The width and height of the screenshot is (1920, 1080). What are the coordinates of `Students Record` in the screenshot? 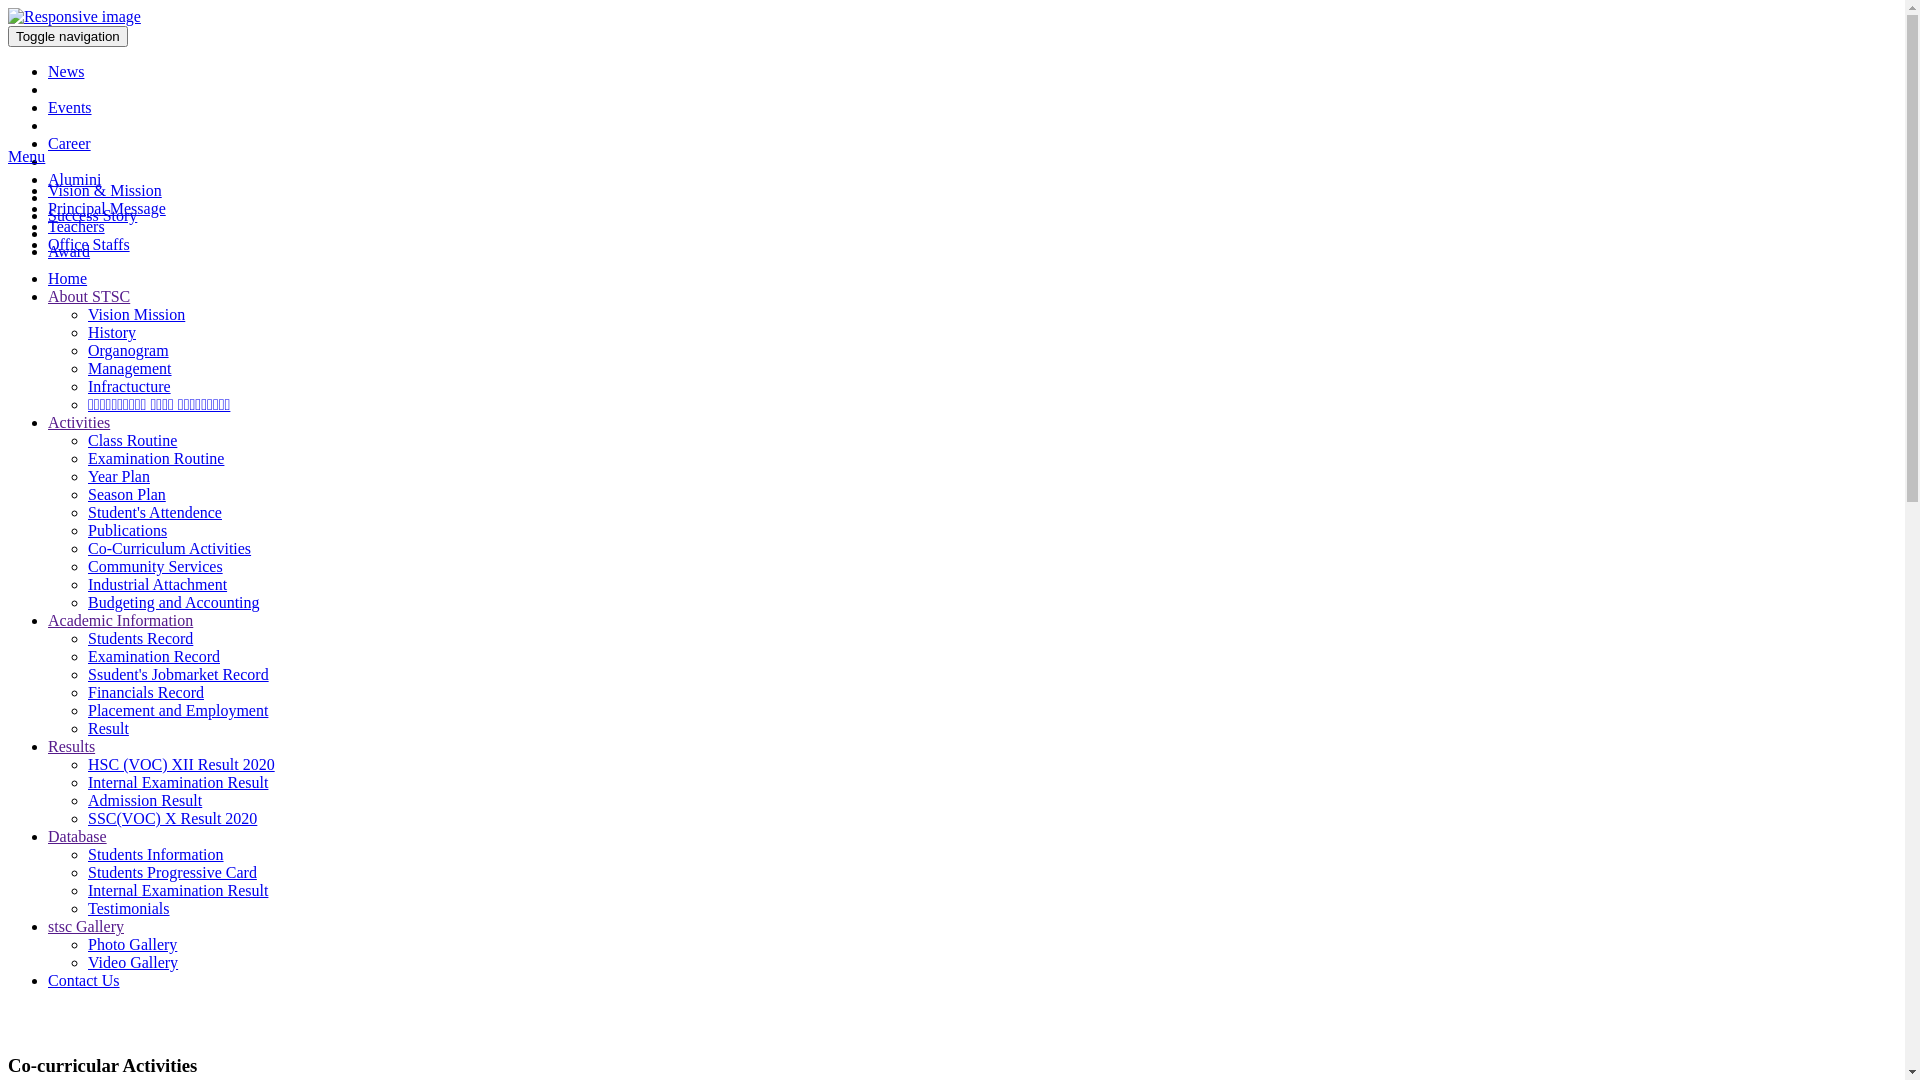 It's located at (140, 638).